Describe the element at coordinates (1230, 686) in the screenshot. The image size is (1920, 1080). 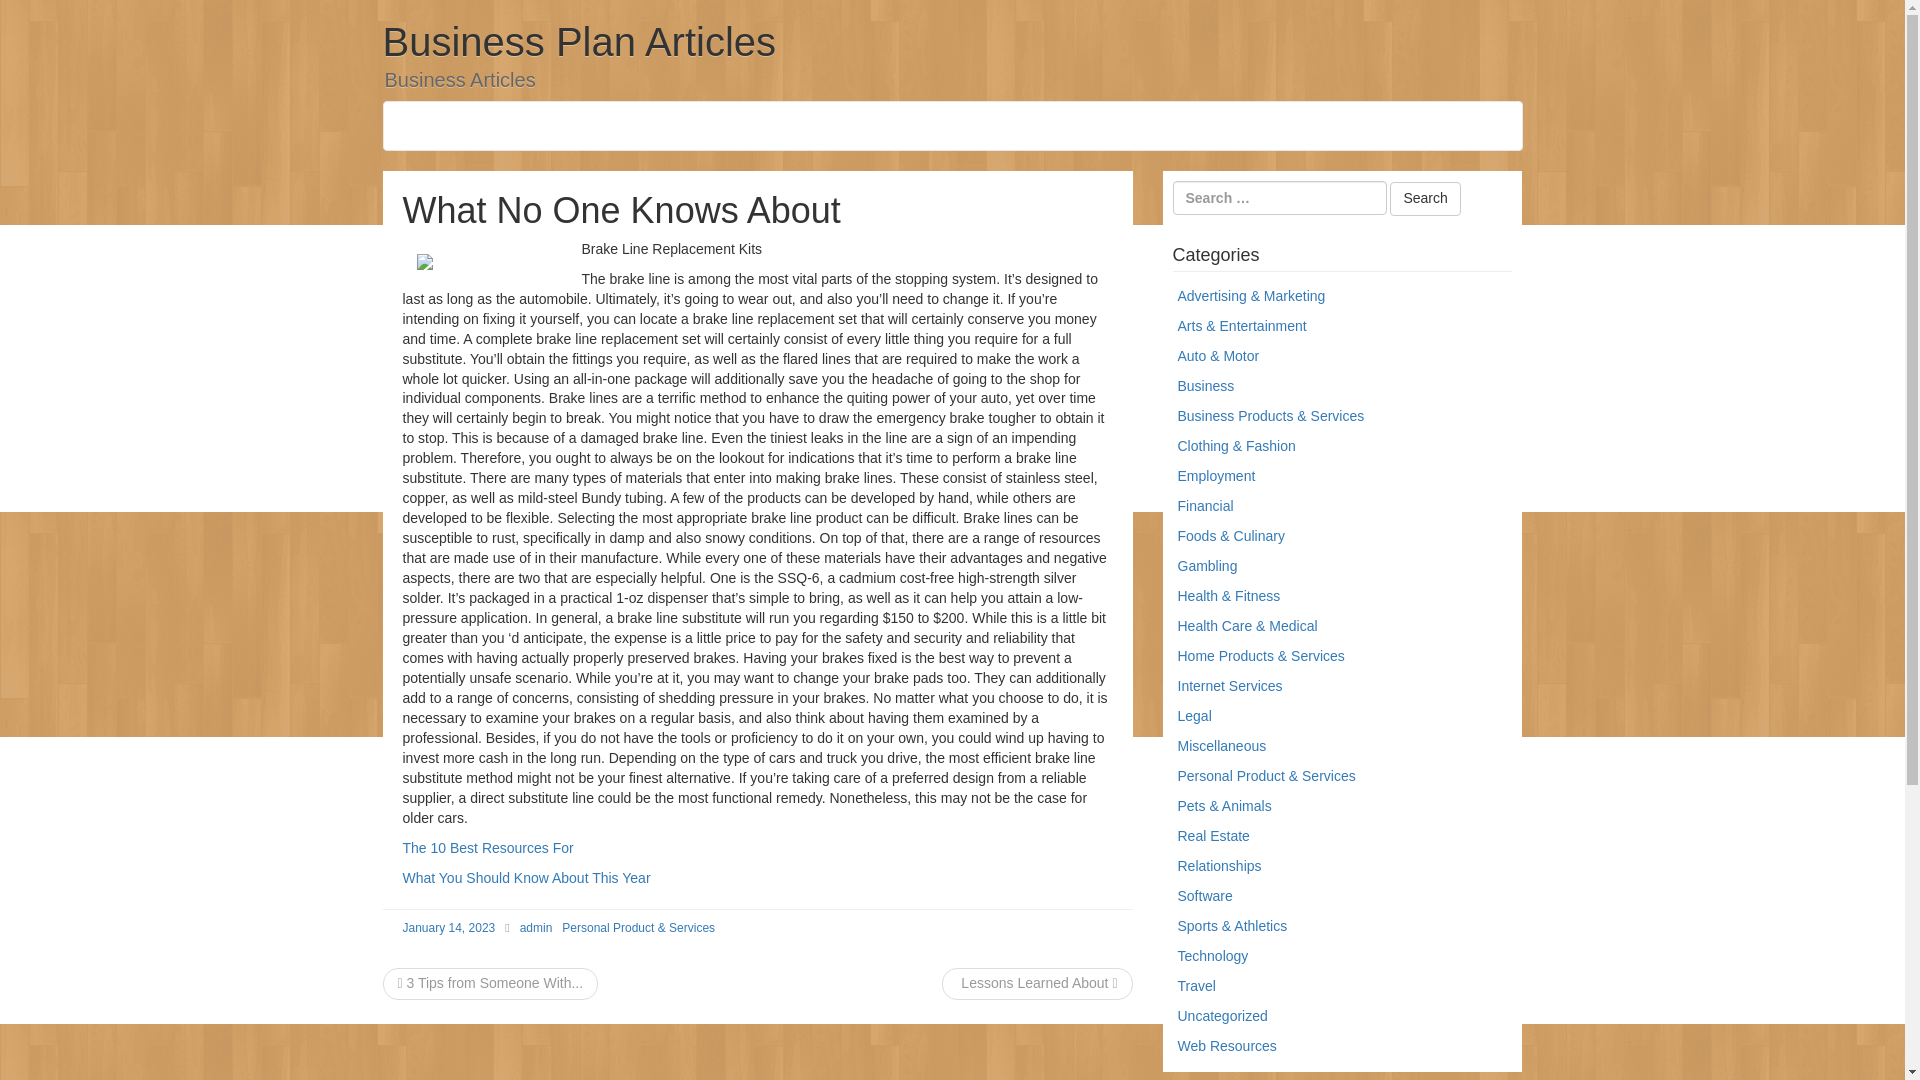
I see `Internet Services` at that location.